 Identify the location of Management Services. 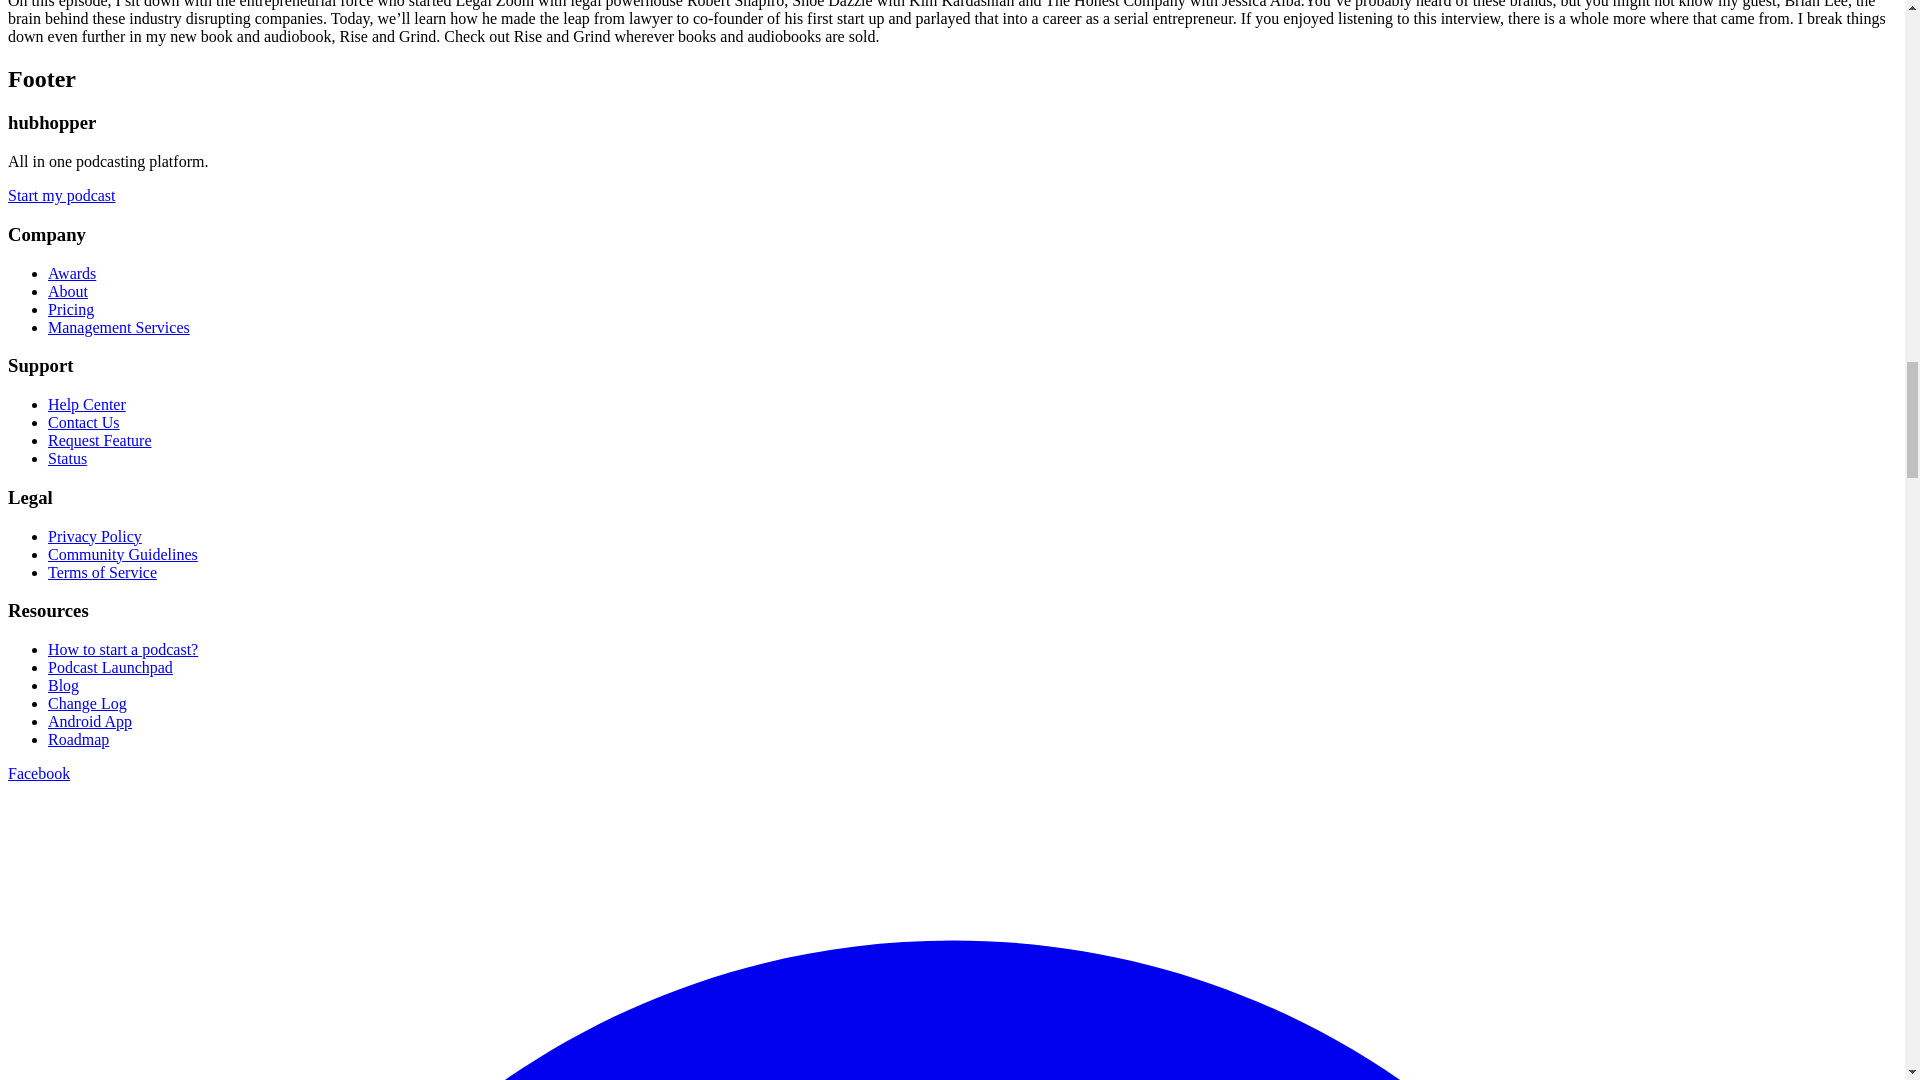
(119, 326).